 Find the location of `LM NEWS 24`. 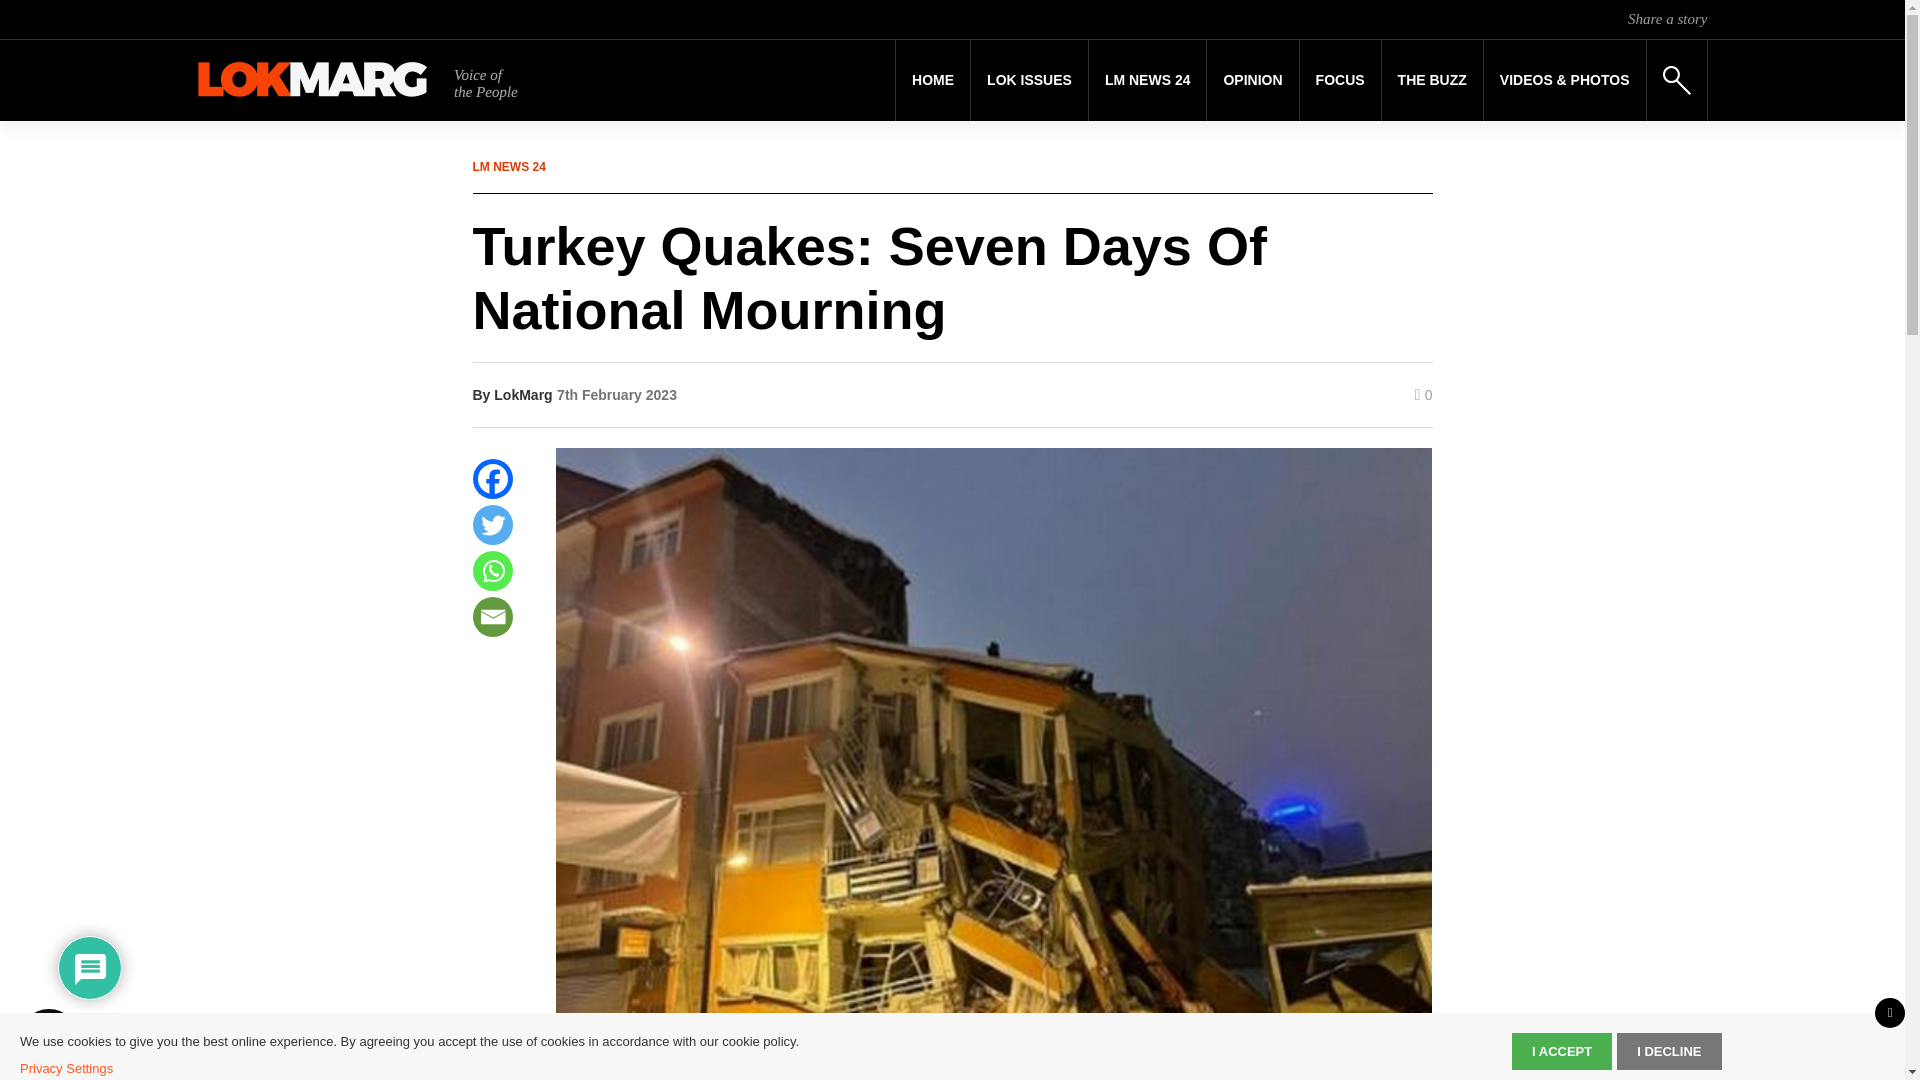

LM NEWS 24 is located at coordinates (1148, 80).